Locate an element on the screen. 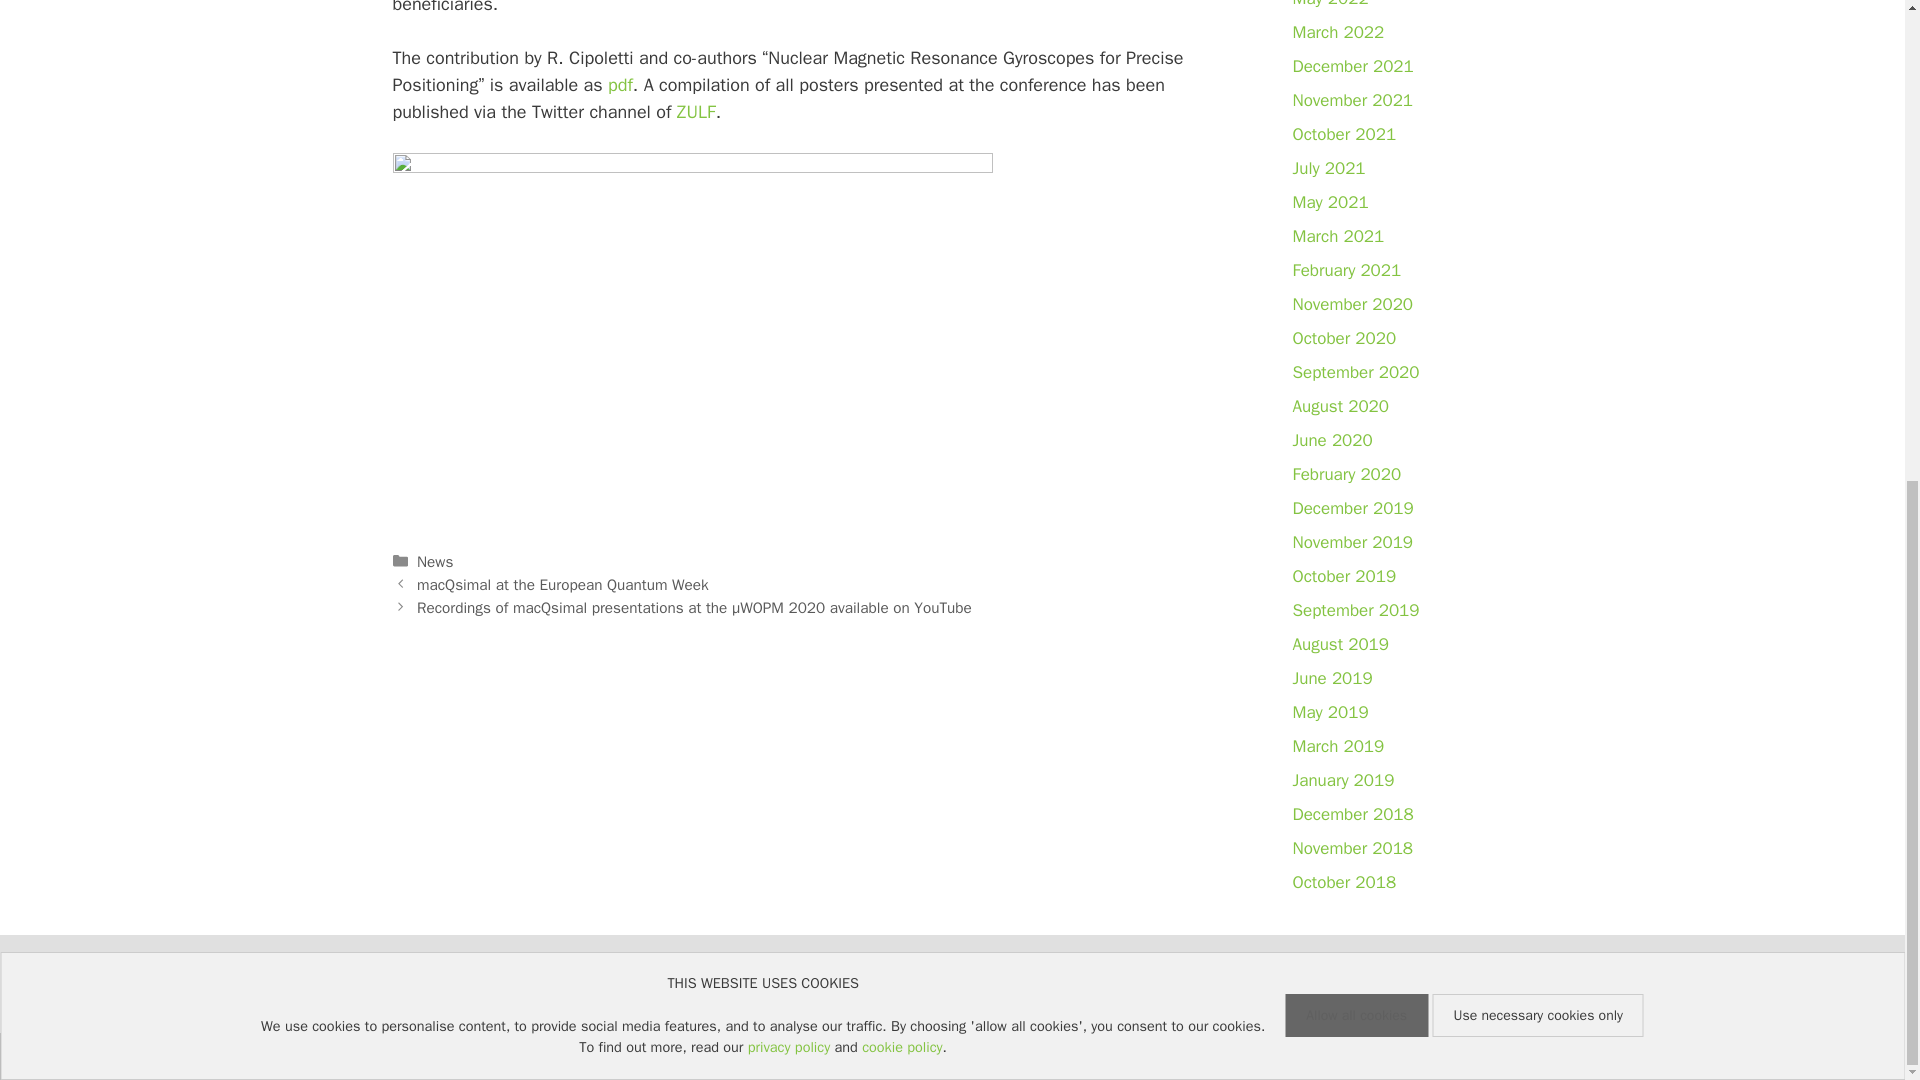  Allow all cookies is located at coordinates (1356, 154).